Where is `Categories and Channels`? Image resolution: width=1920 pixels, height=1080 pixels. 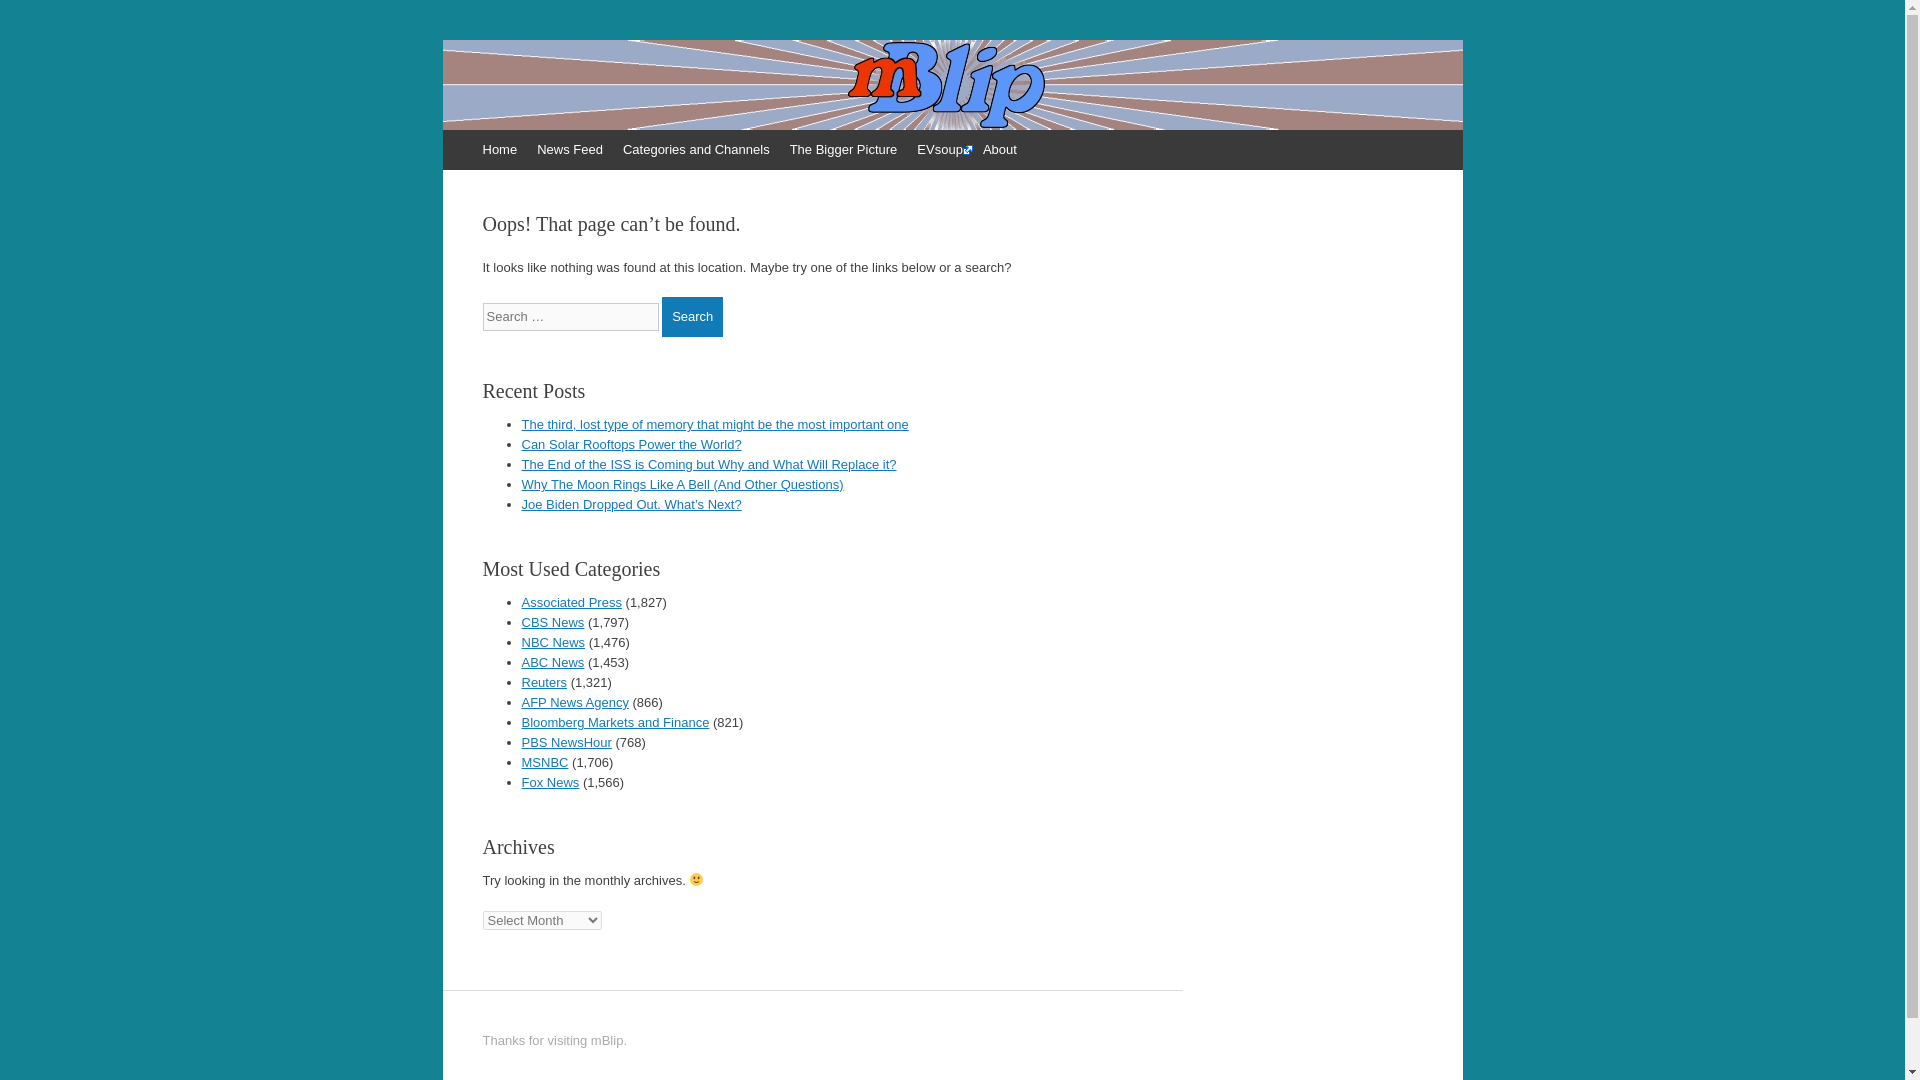
Categories and Channels is located at coordinates (696, 149).